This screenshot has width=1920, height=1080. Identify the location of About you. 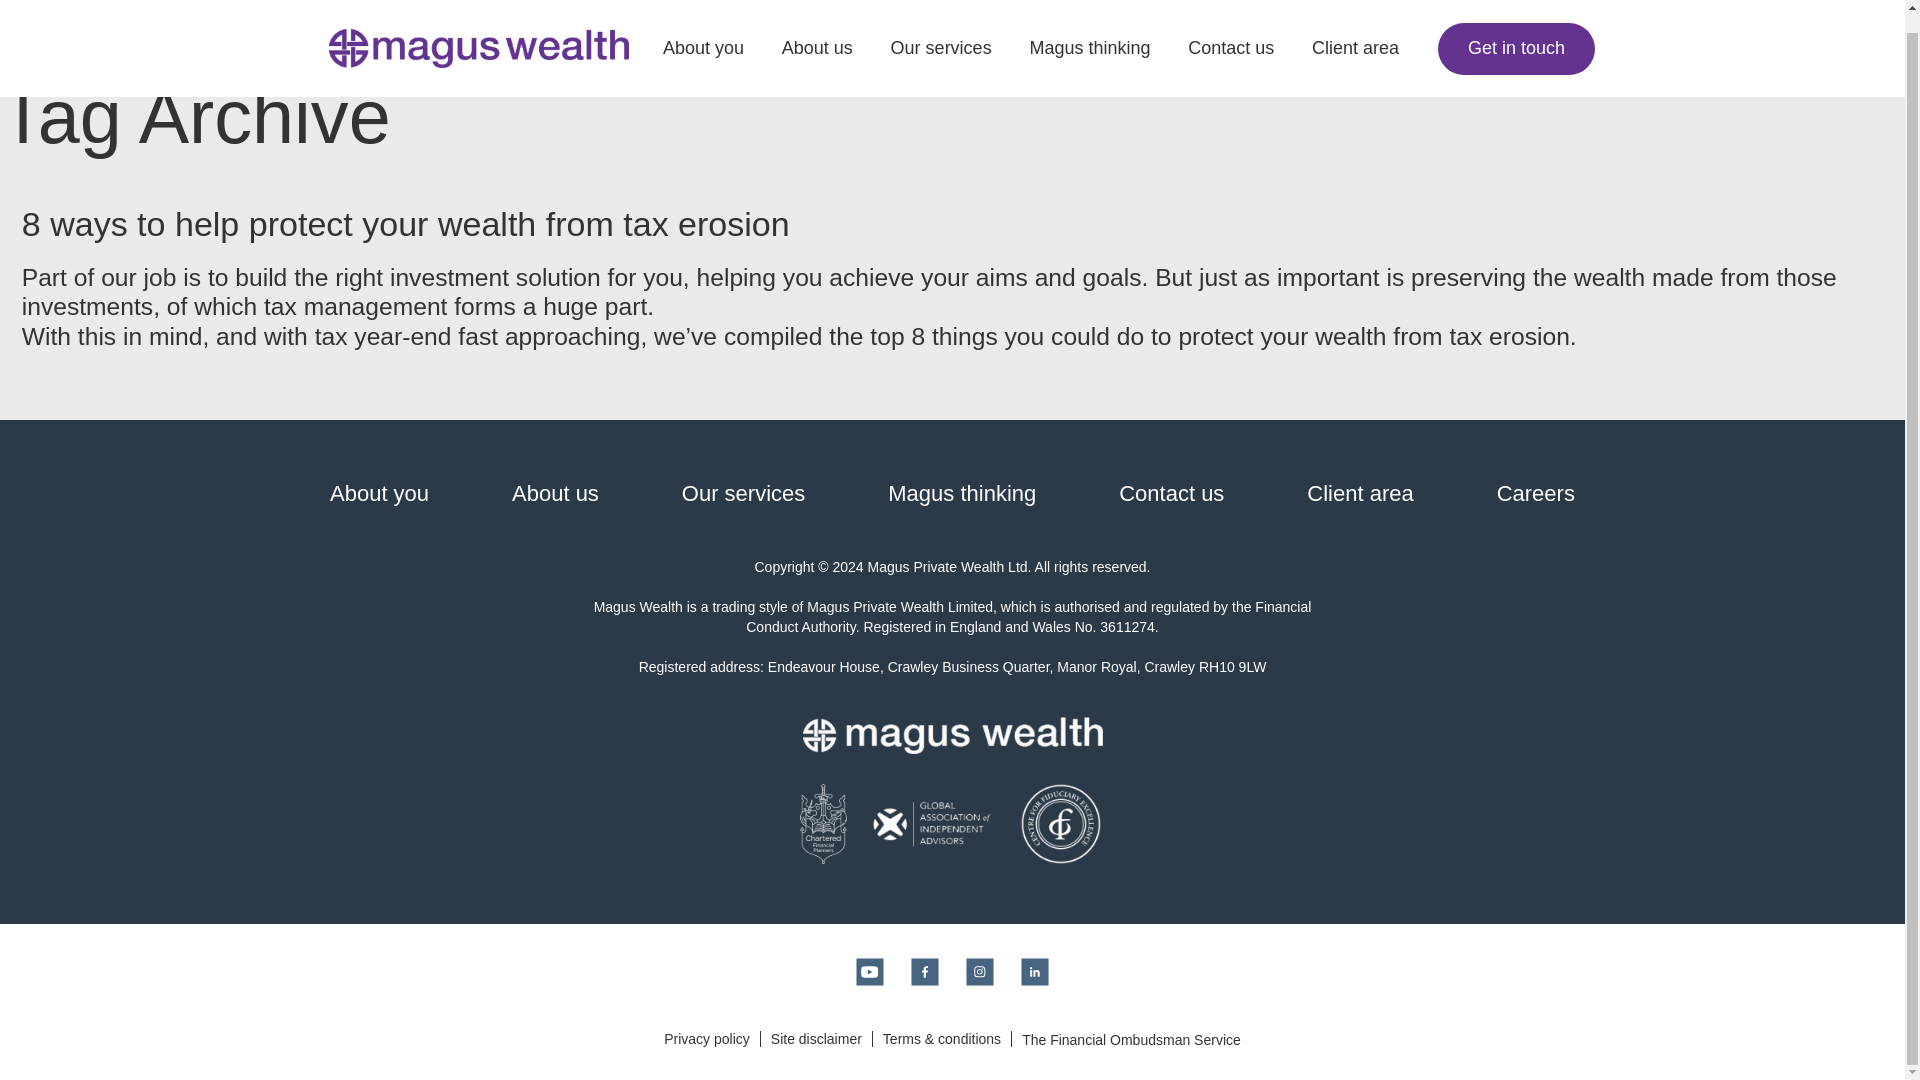
(702, 38).